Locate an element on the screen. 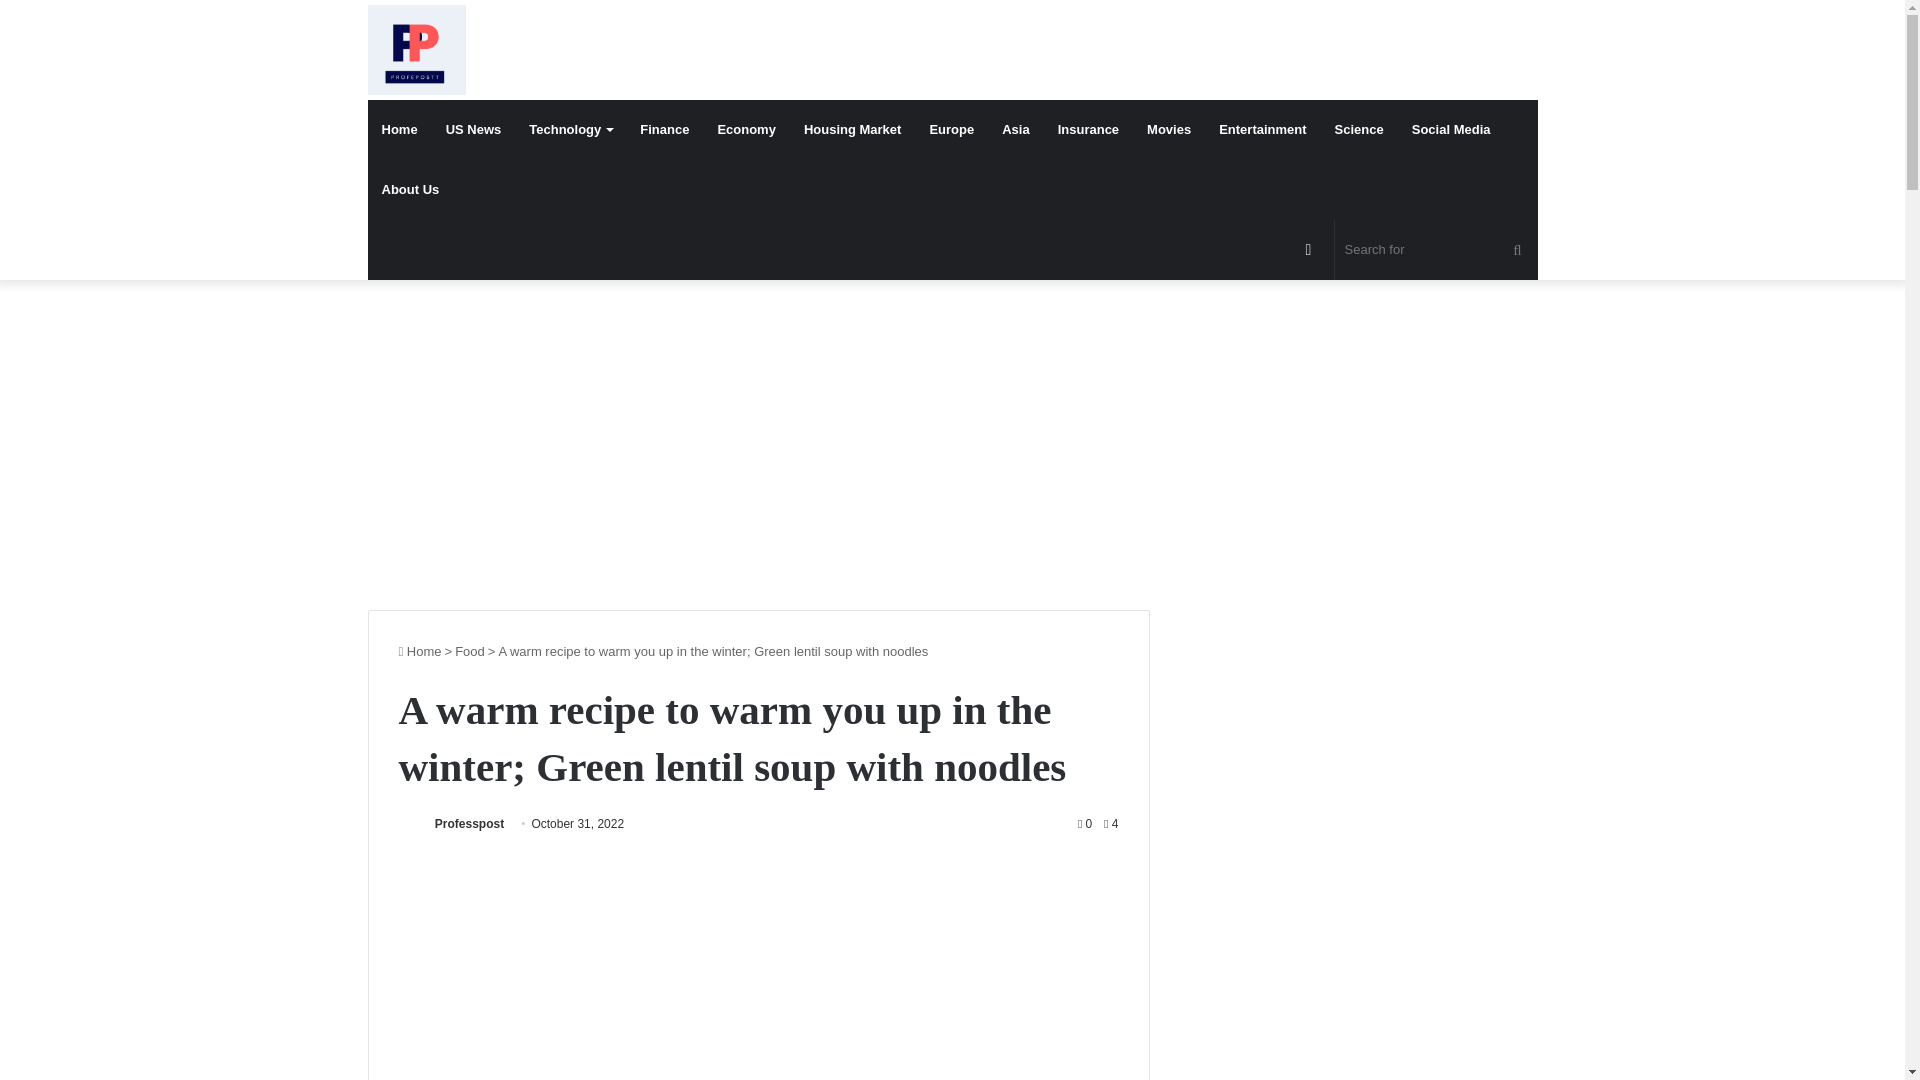  Social Media is located at coordinates (1451, 130).